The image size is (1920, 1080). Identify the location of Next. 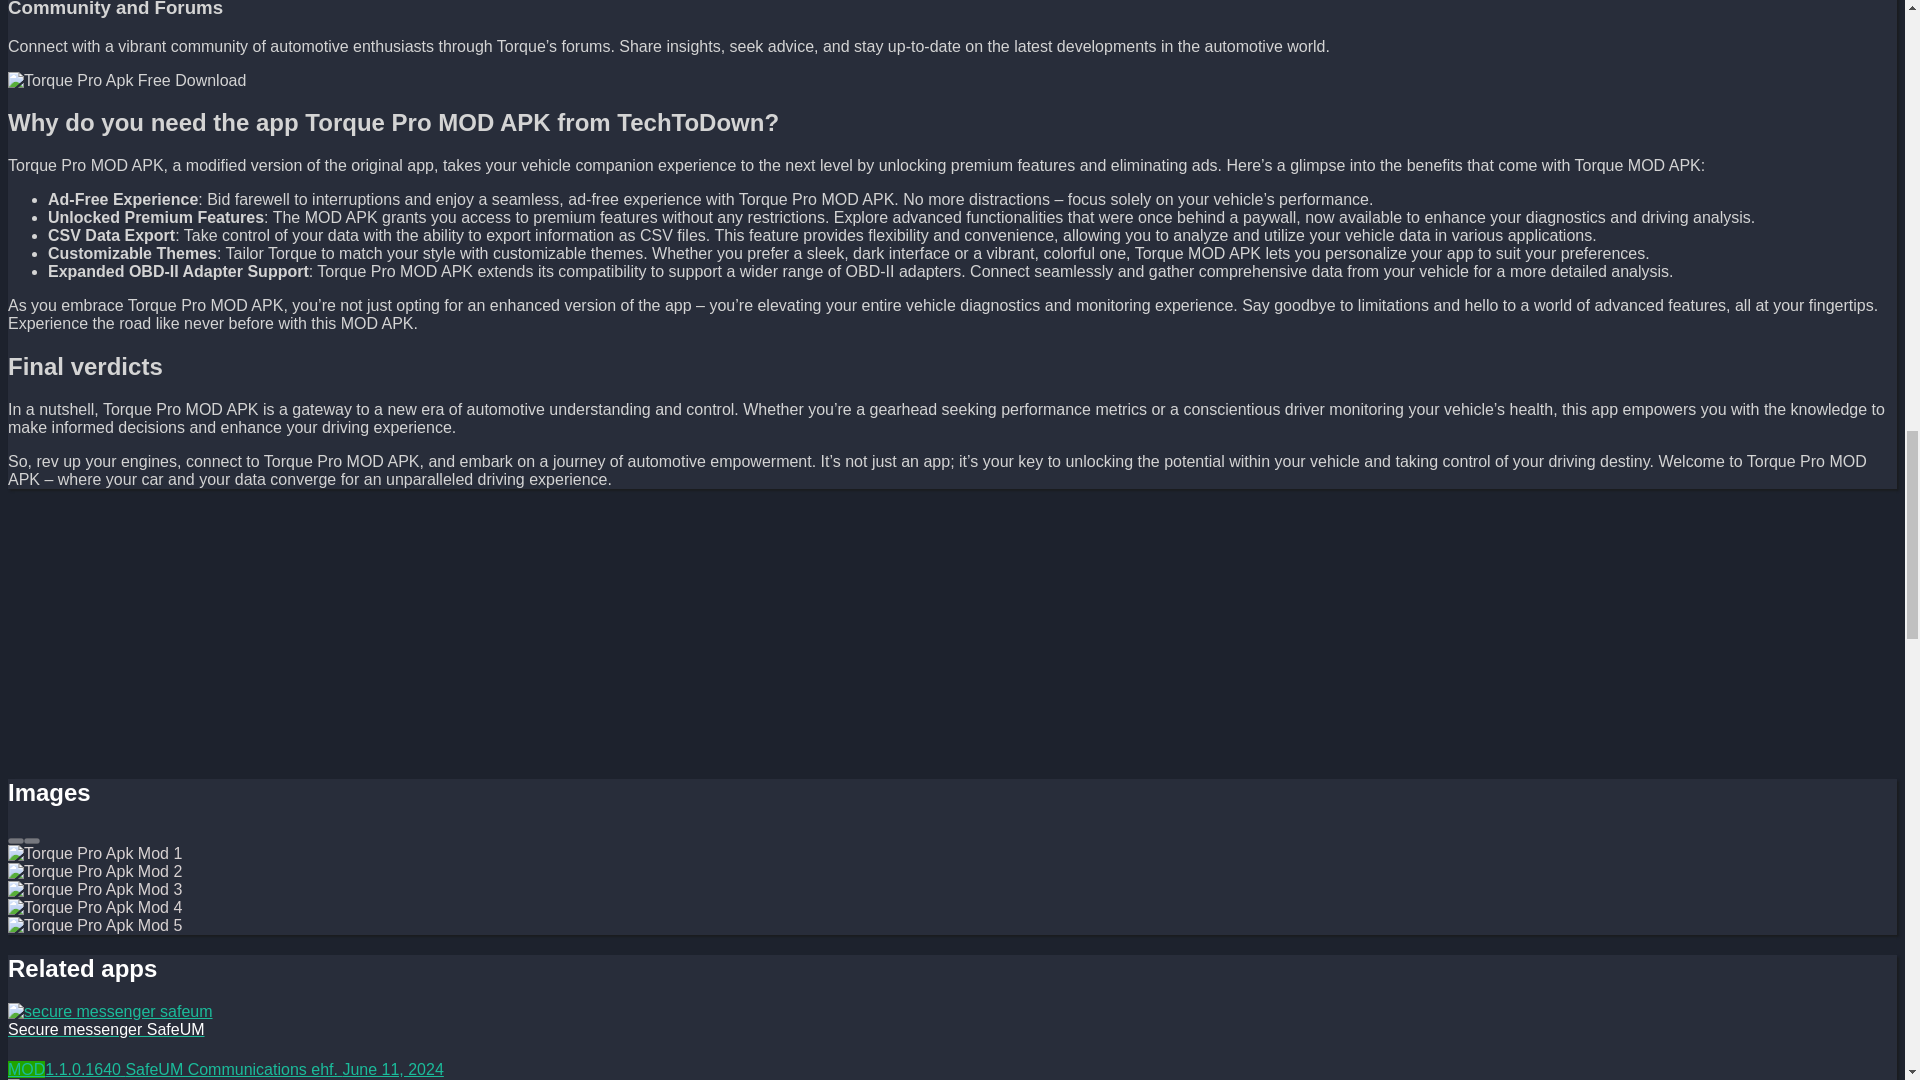
(32, 840).